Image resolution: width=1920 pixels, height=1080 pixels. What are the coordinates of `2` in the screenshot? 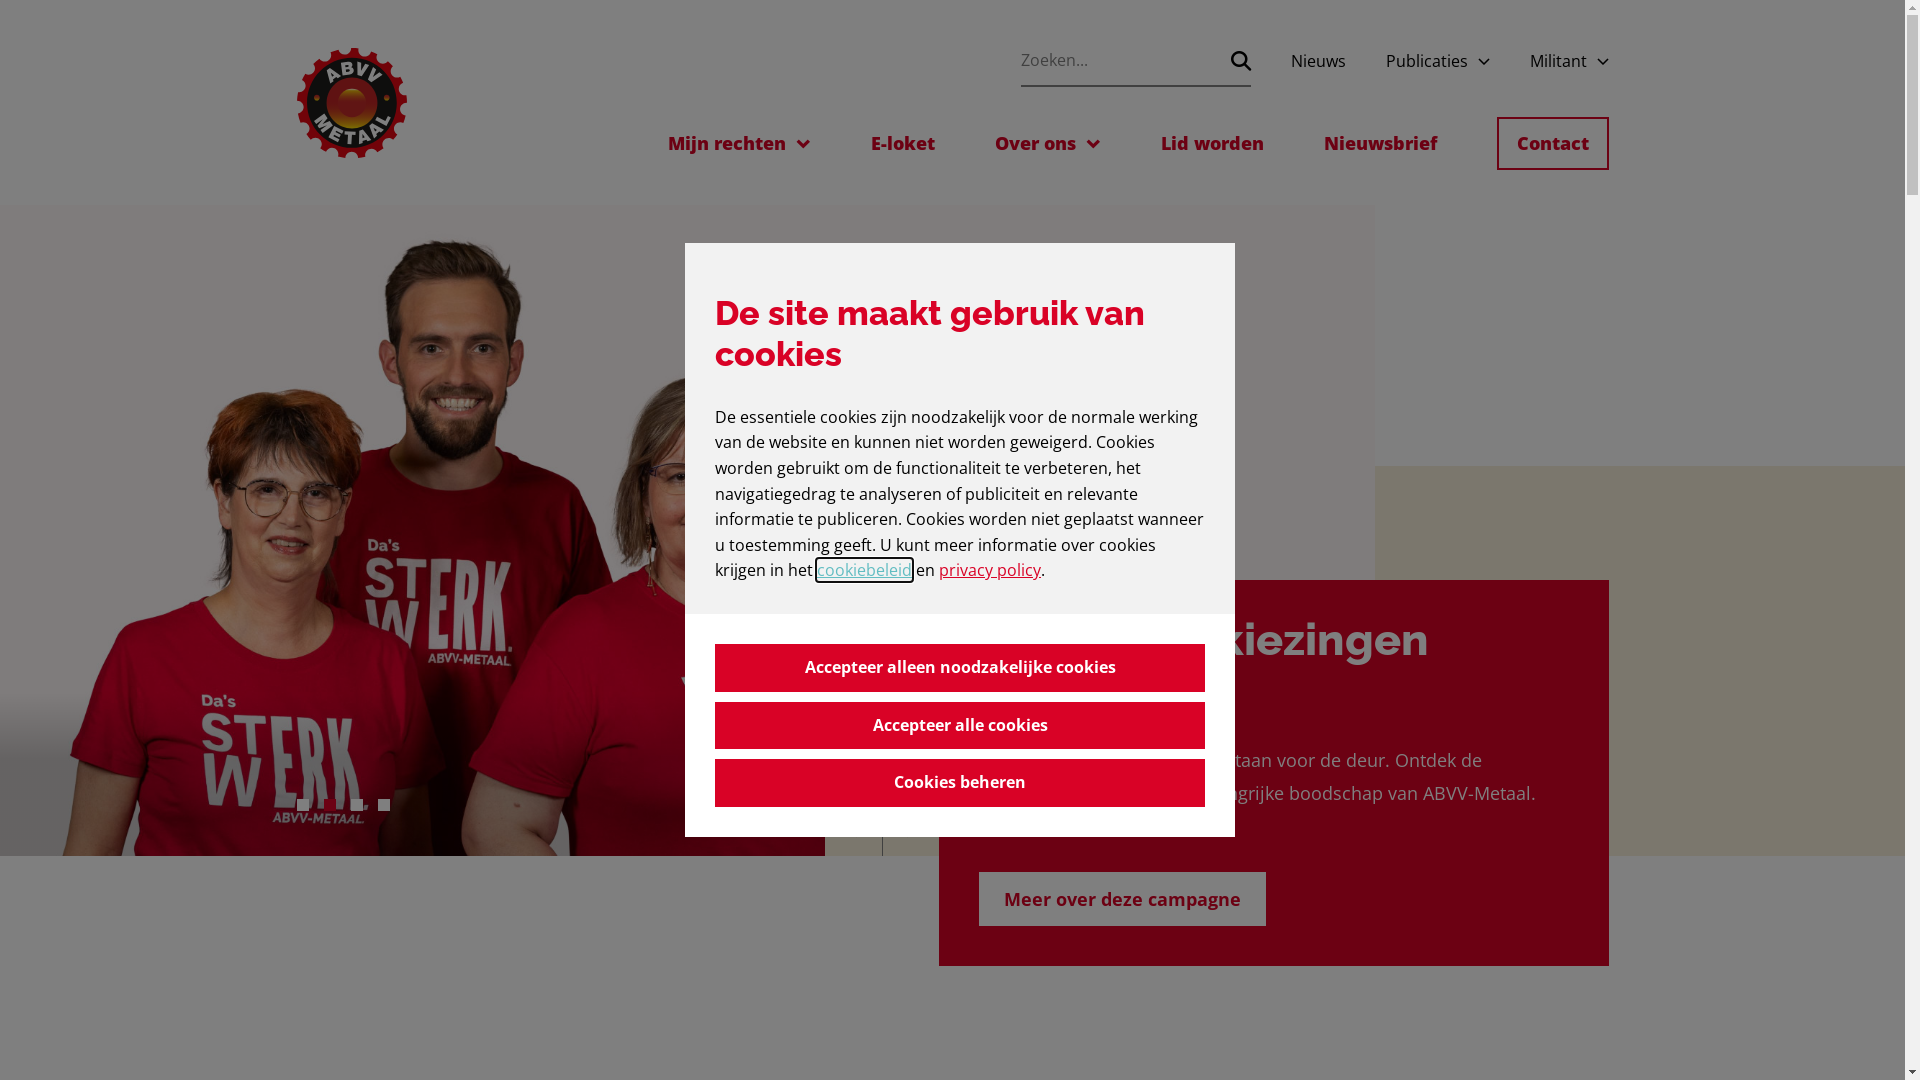 It's located at (330, 805).